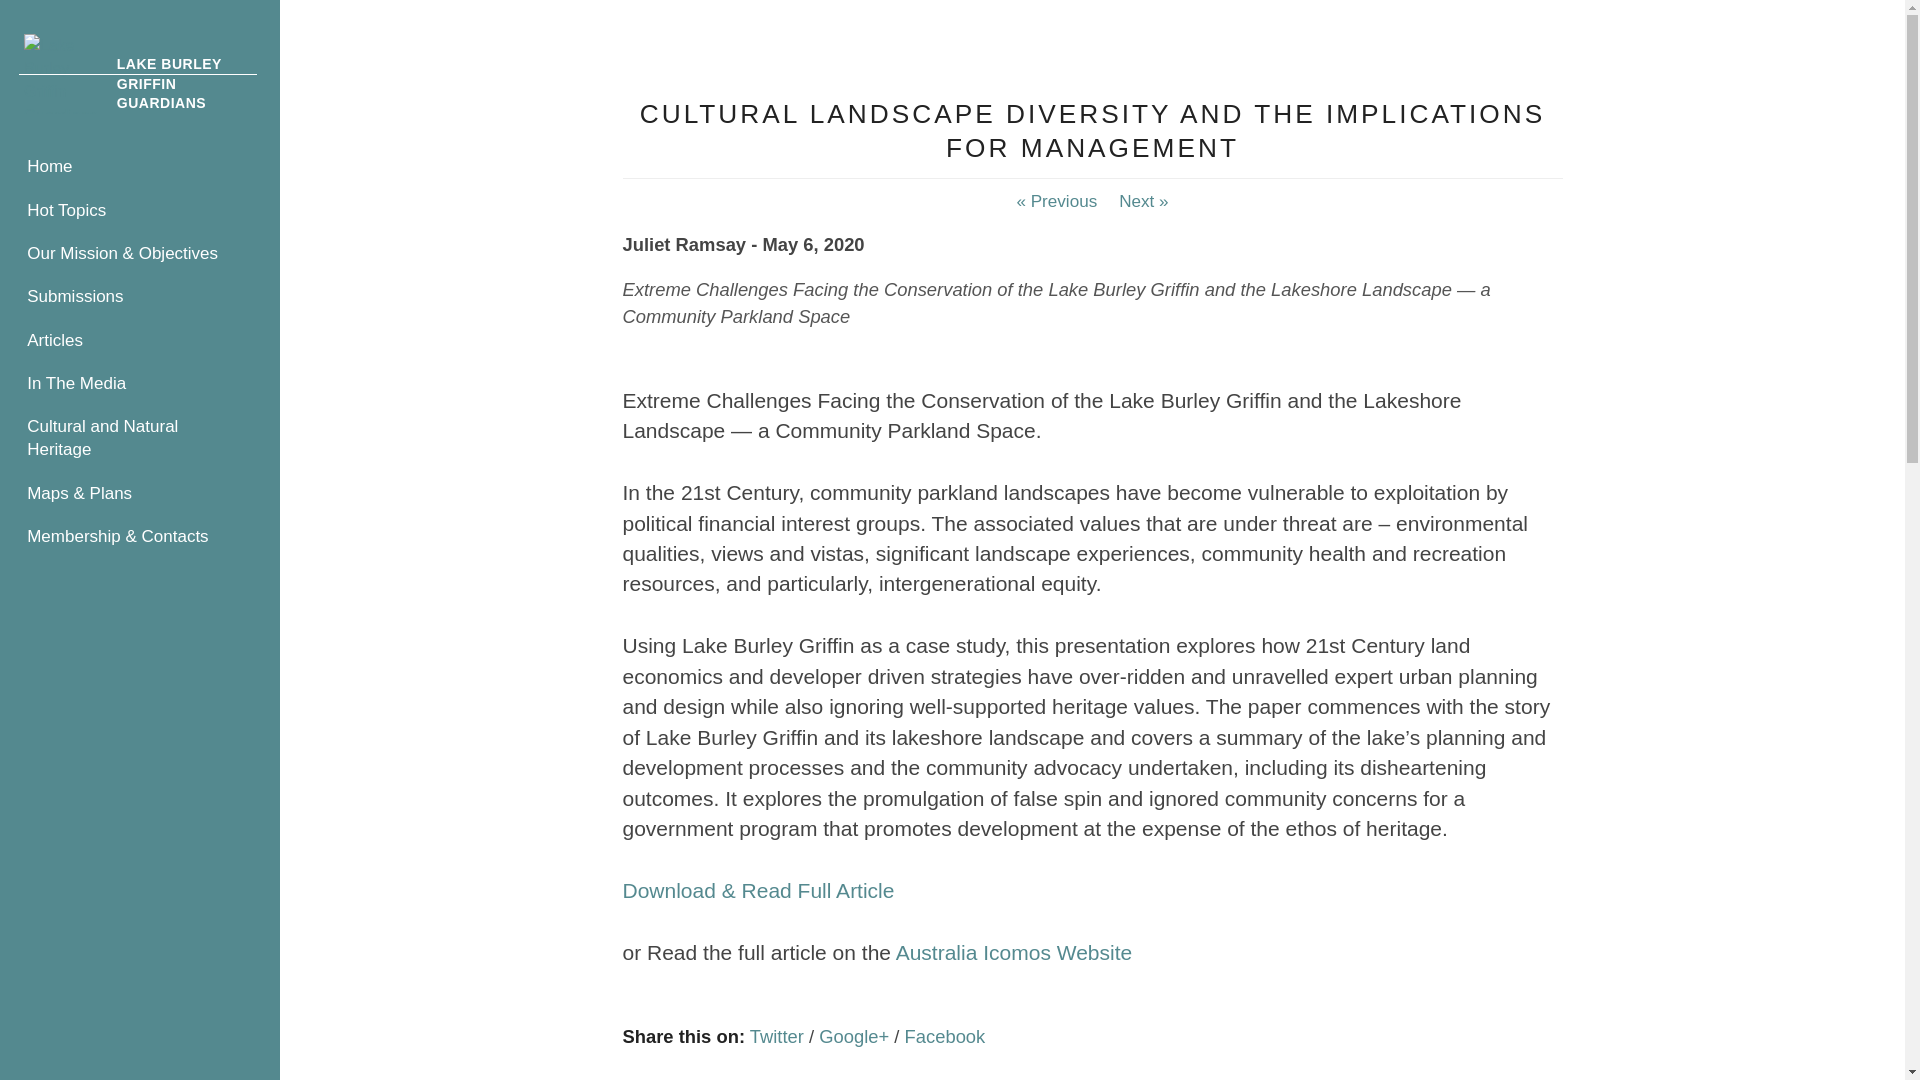 This screenshot has height=1080, width=1920. I want to click on Hot Topics, so click(140, 210).